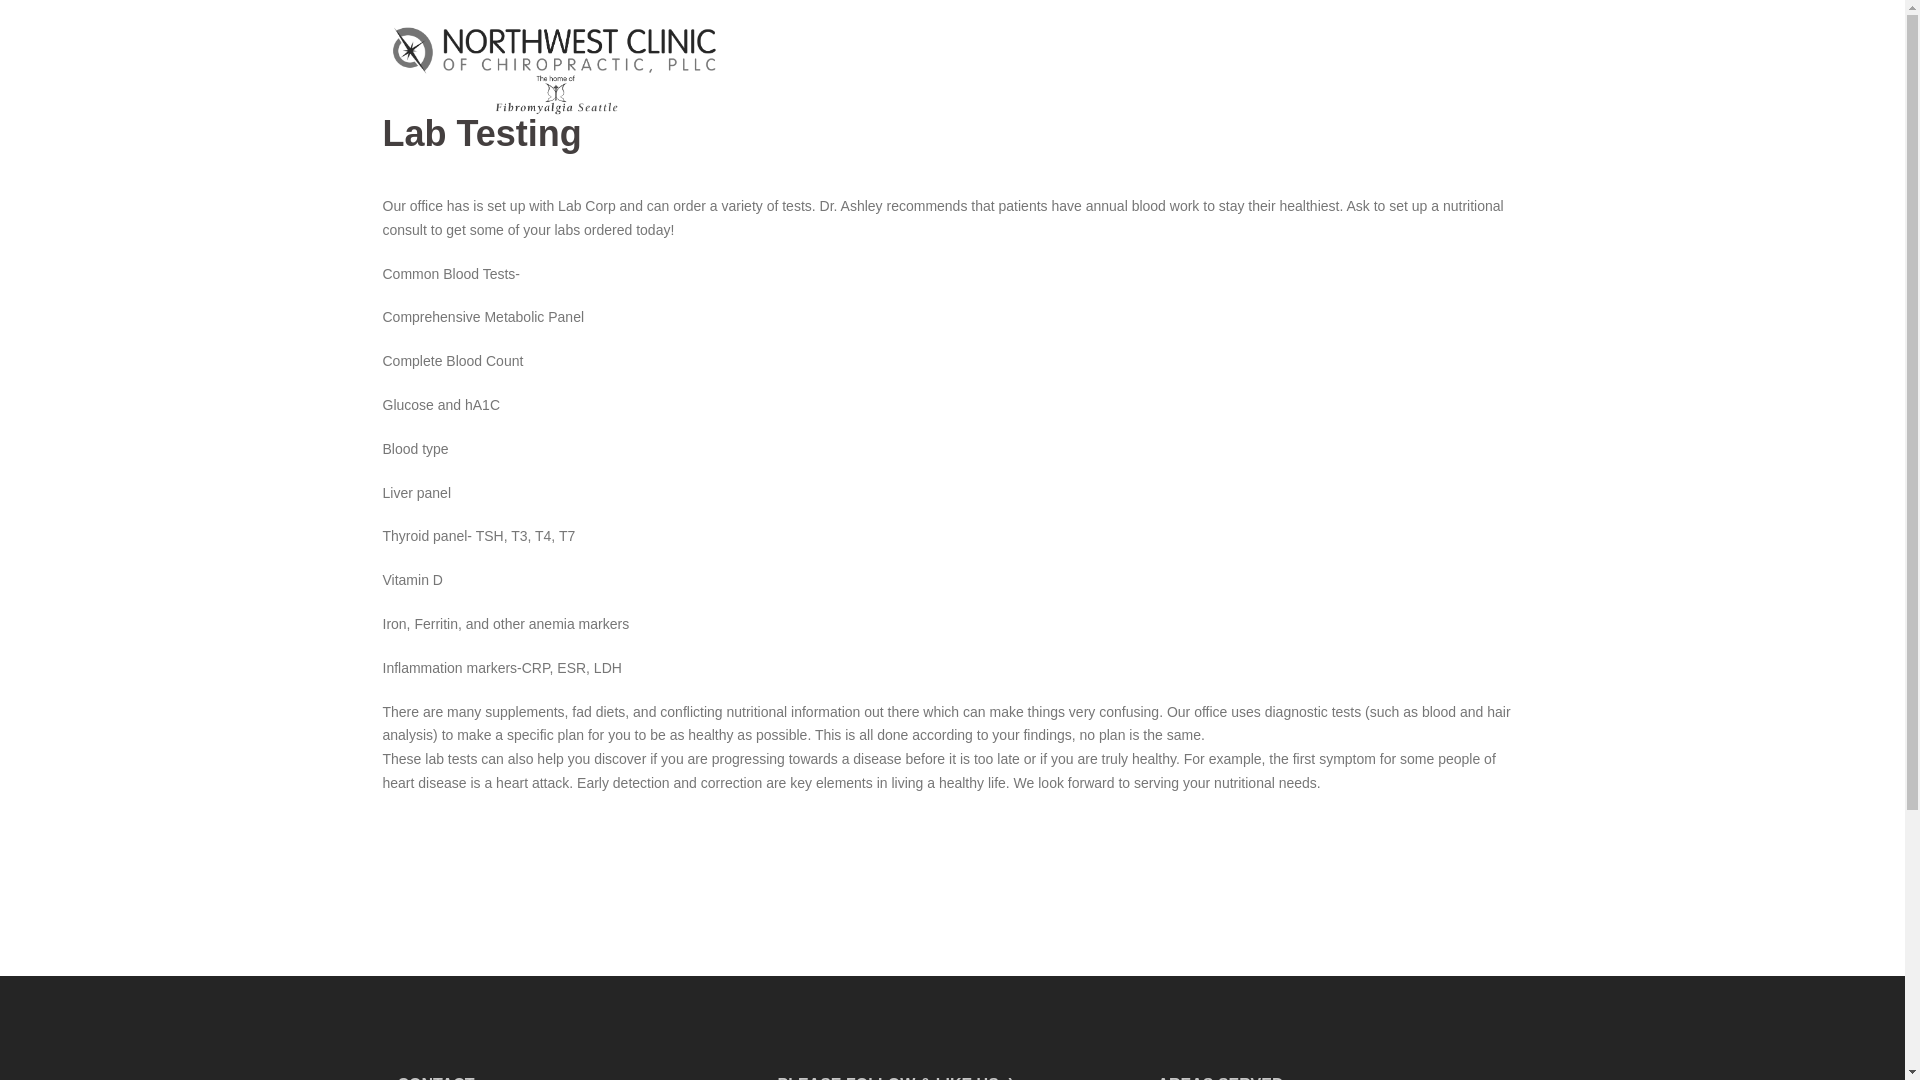 This screenshot has height=1080, width=1920. Describe the element at coordinates (554, 68) in the screenshot. I see `Northwest Clinic of Chiropractic, PLLC` at that location.